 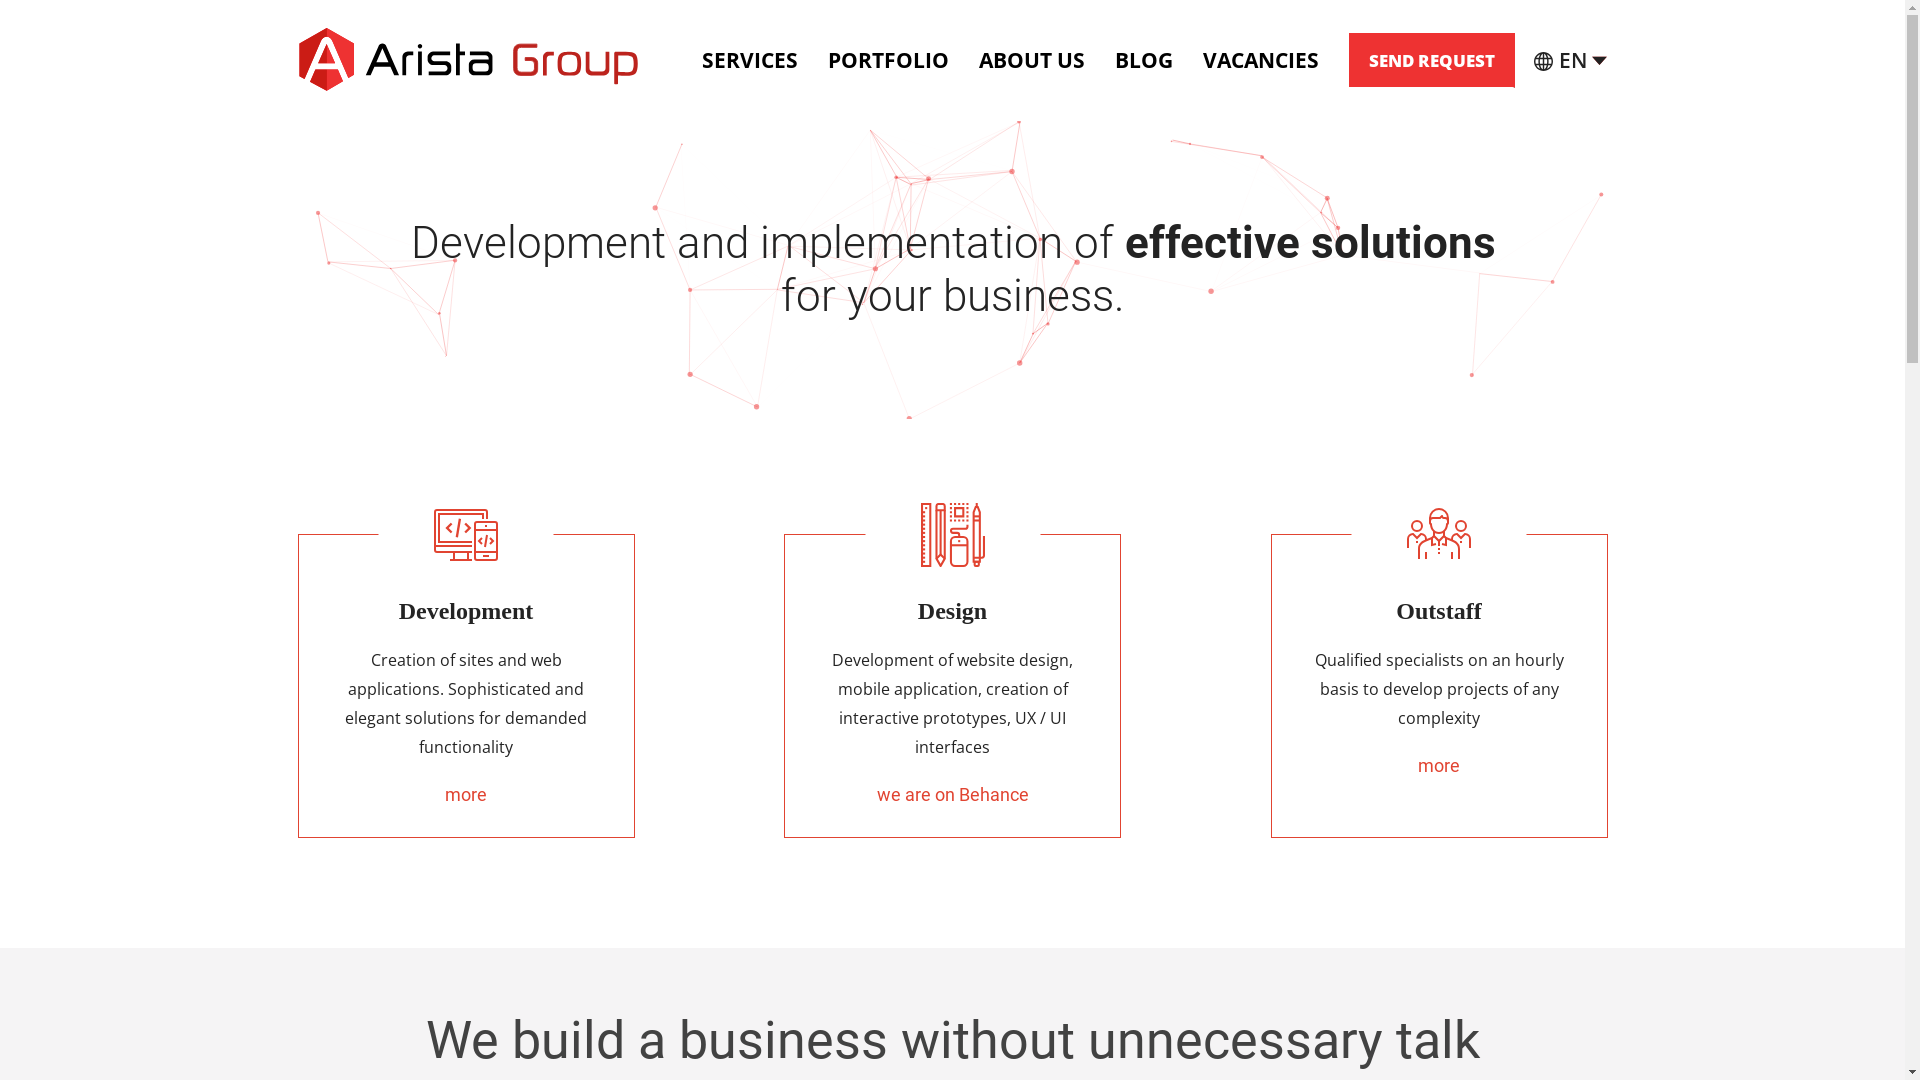 What do you see at coordinates (1431, 60) in the screenshot?
I see `SEND REQUEST` at bounding box center [1431, 60].